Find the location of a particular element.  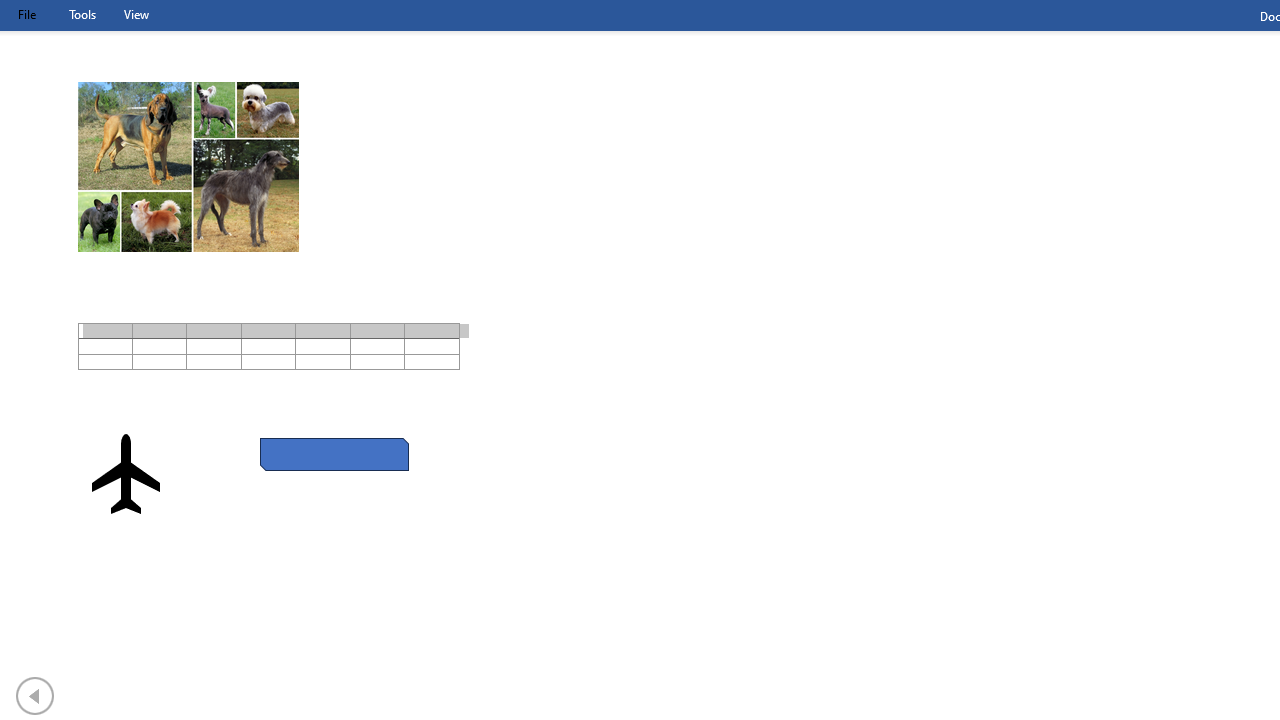

Tools is located at coordinates (82, 14).